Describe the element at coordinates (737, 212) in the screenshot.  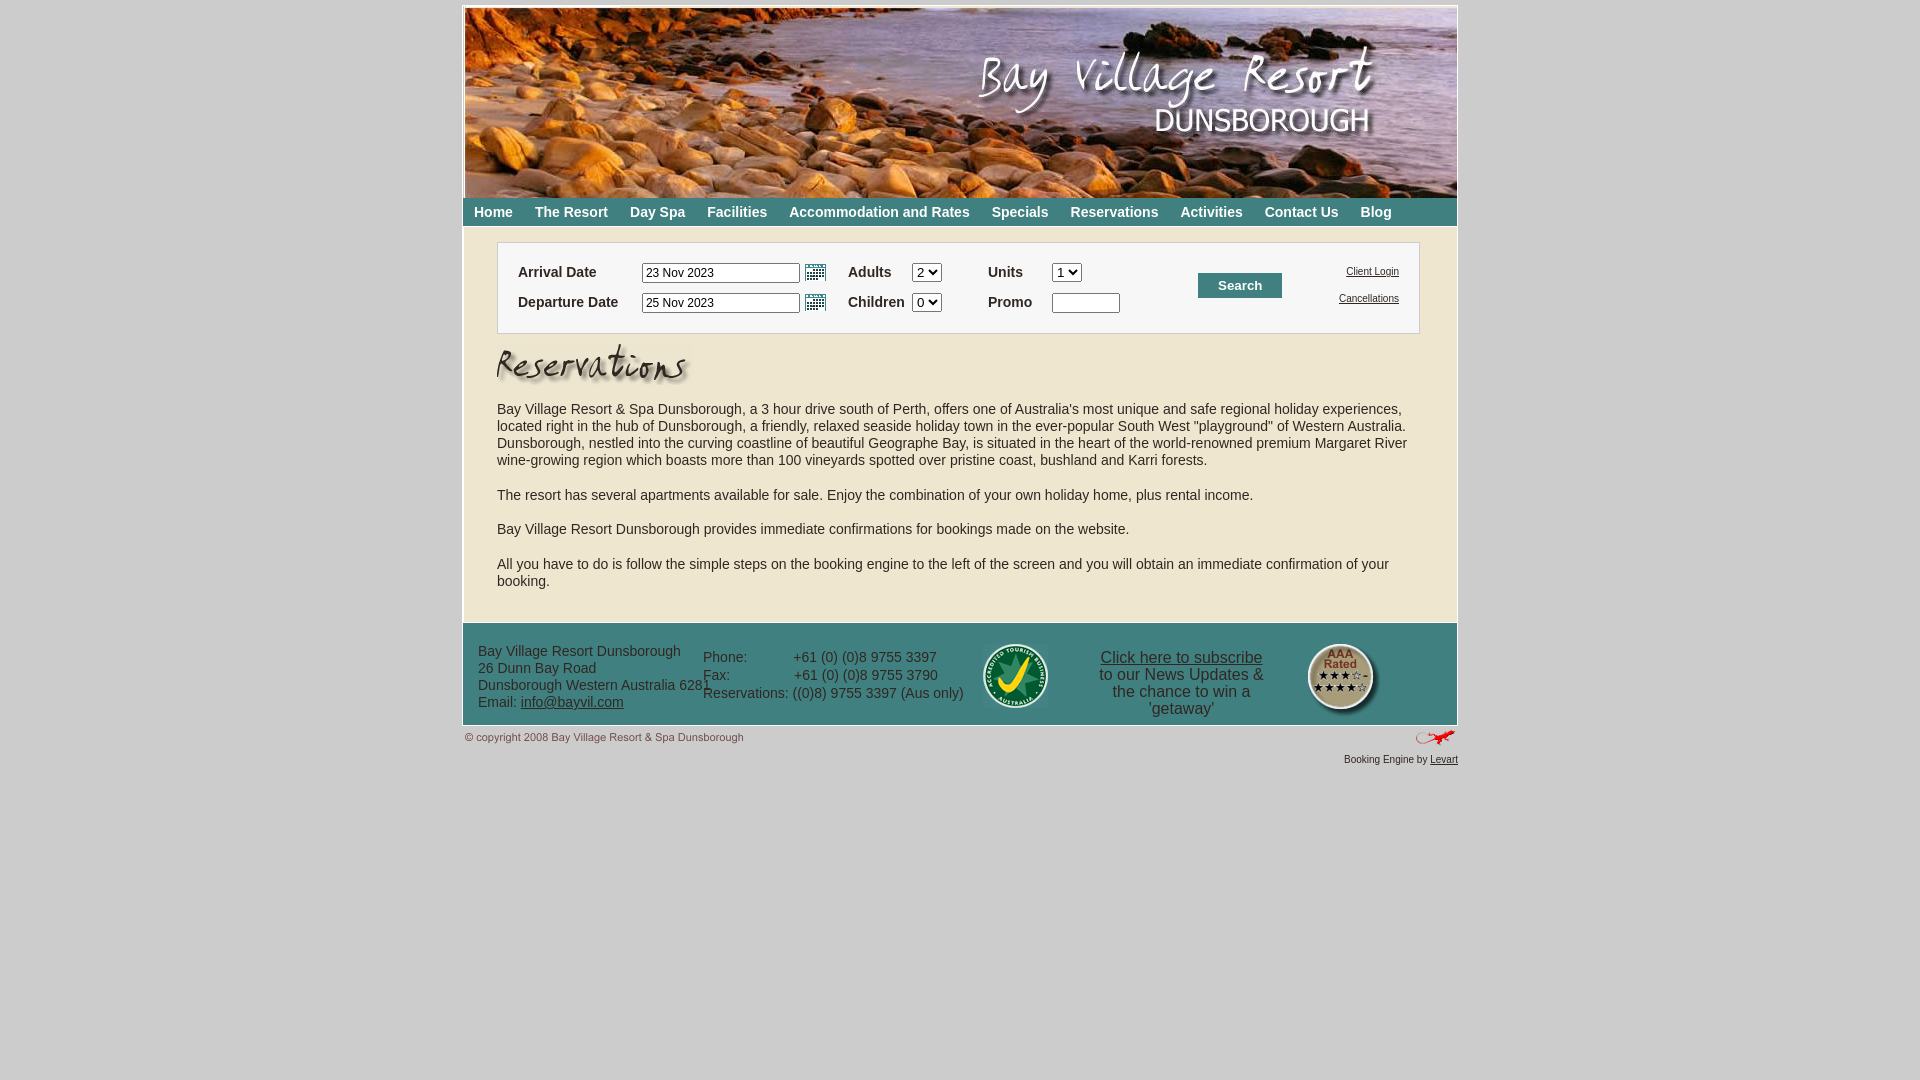
I see `Facilities` at that location.